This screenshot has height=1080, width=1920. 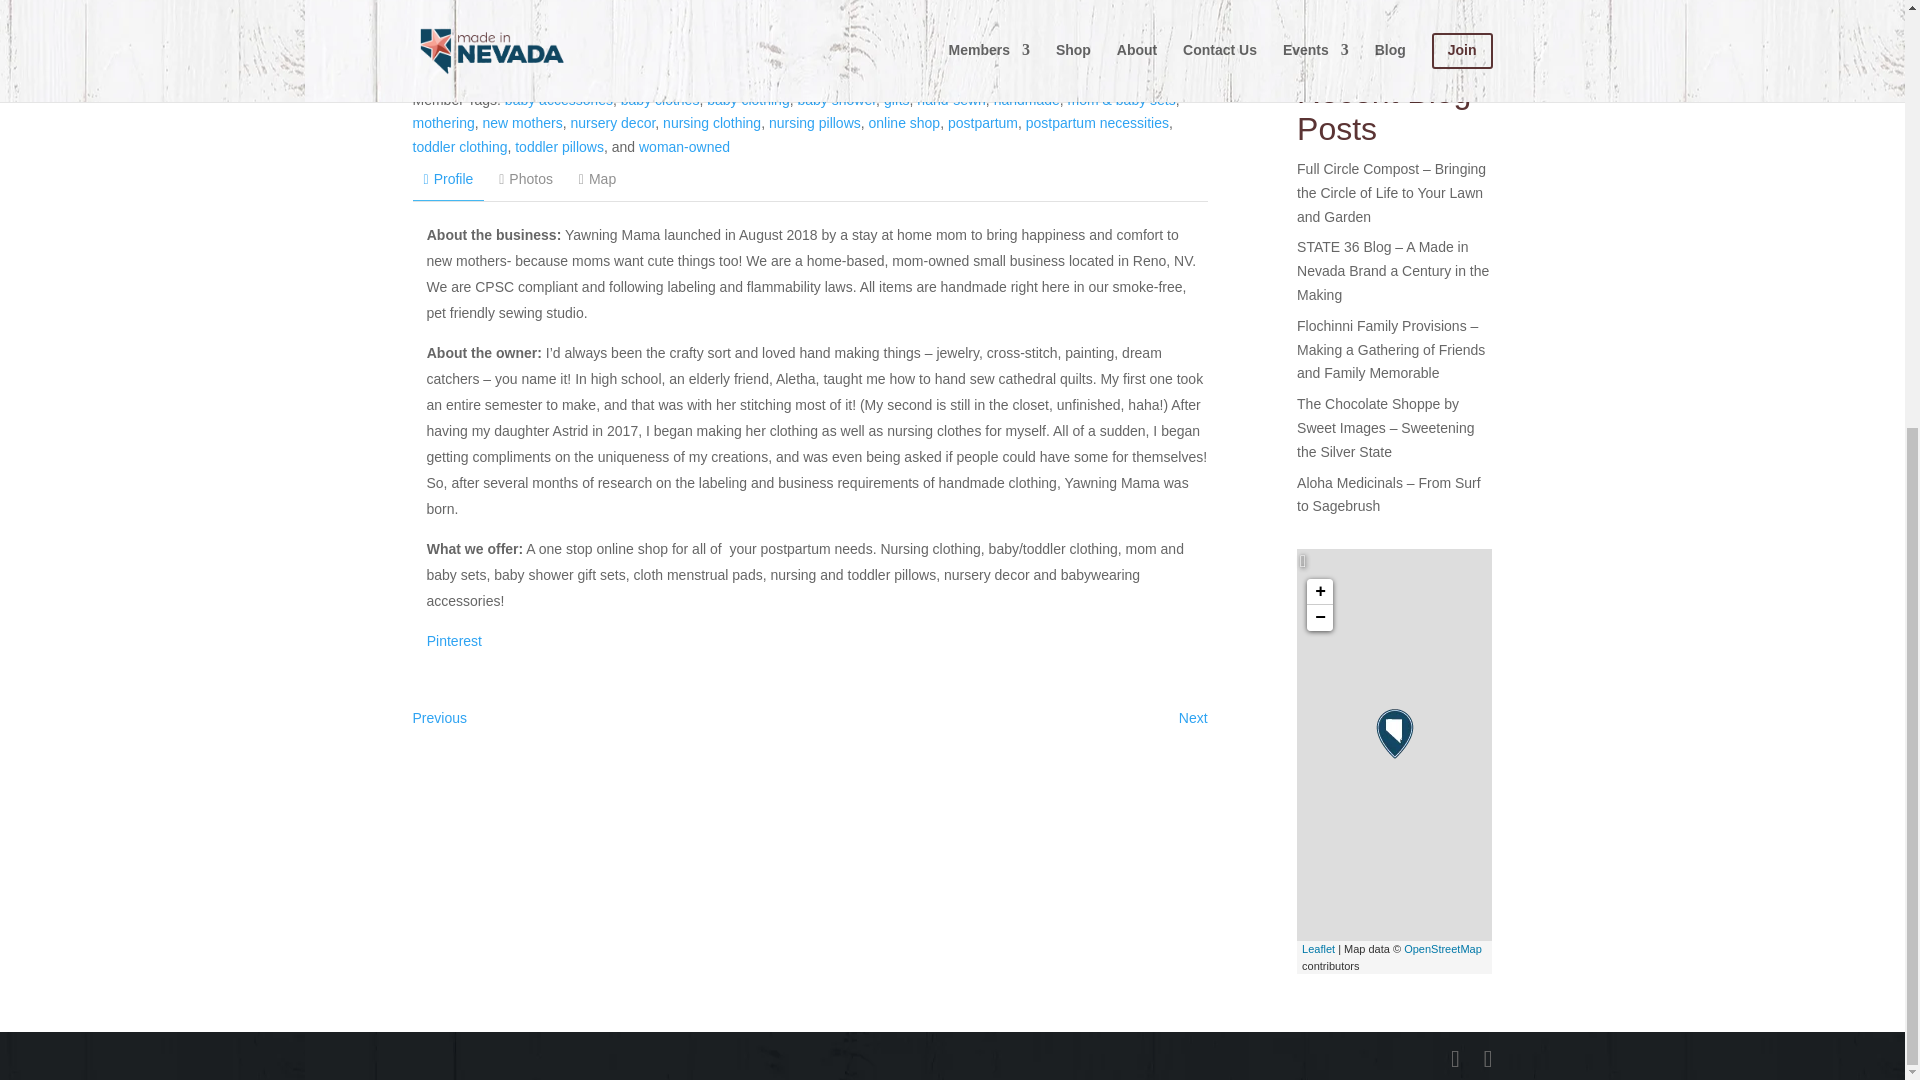 I want to click on nursing clothing, so click(x=711, y=122).